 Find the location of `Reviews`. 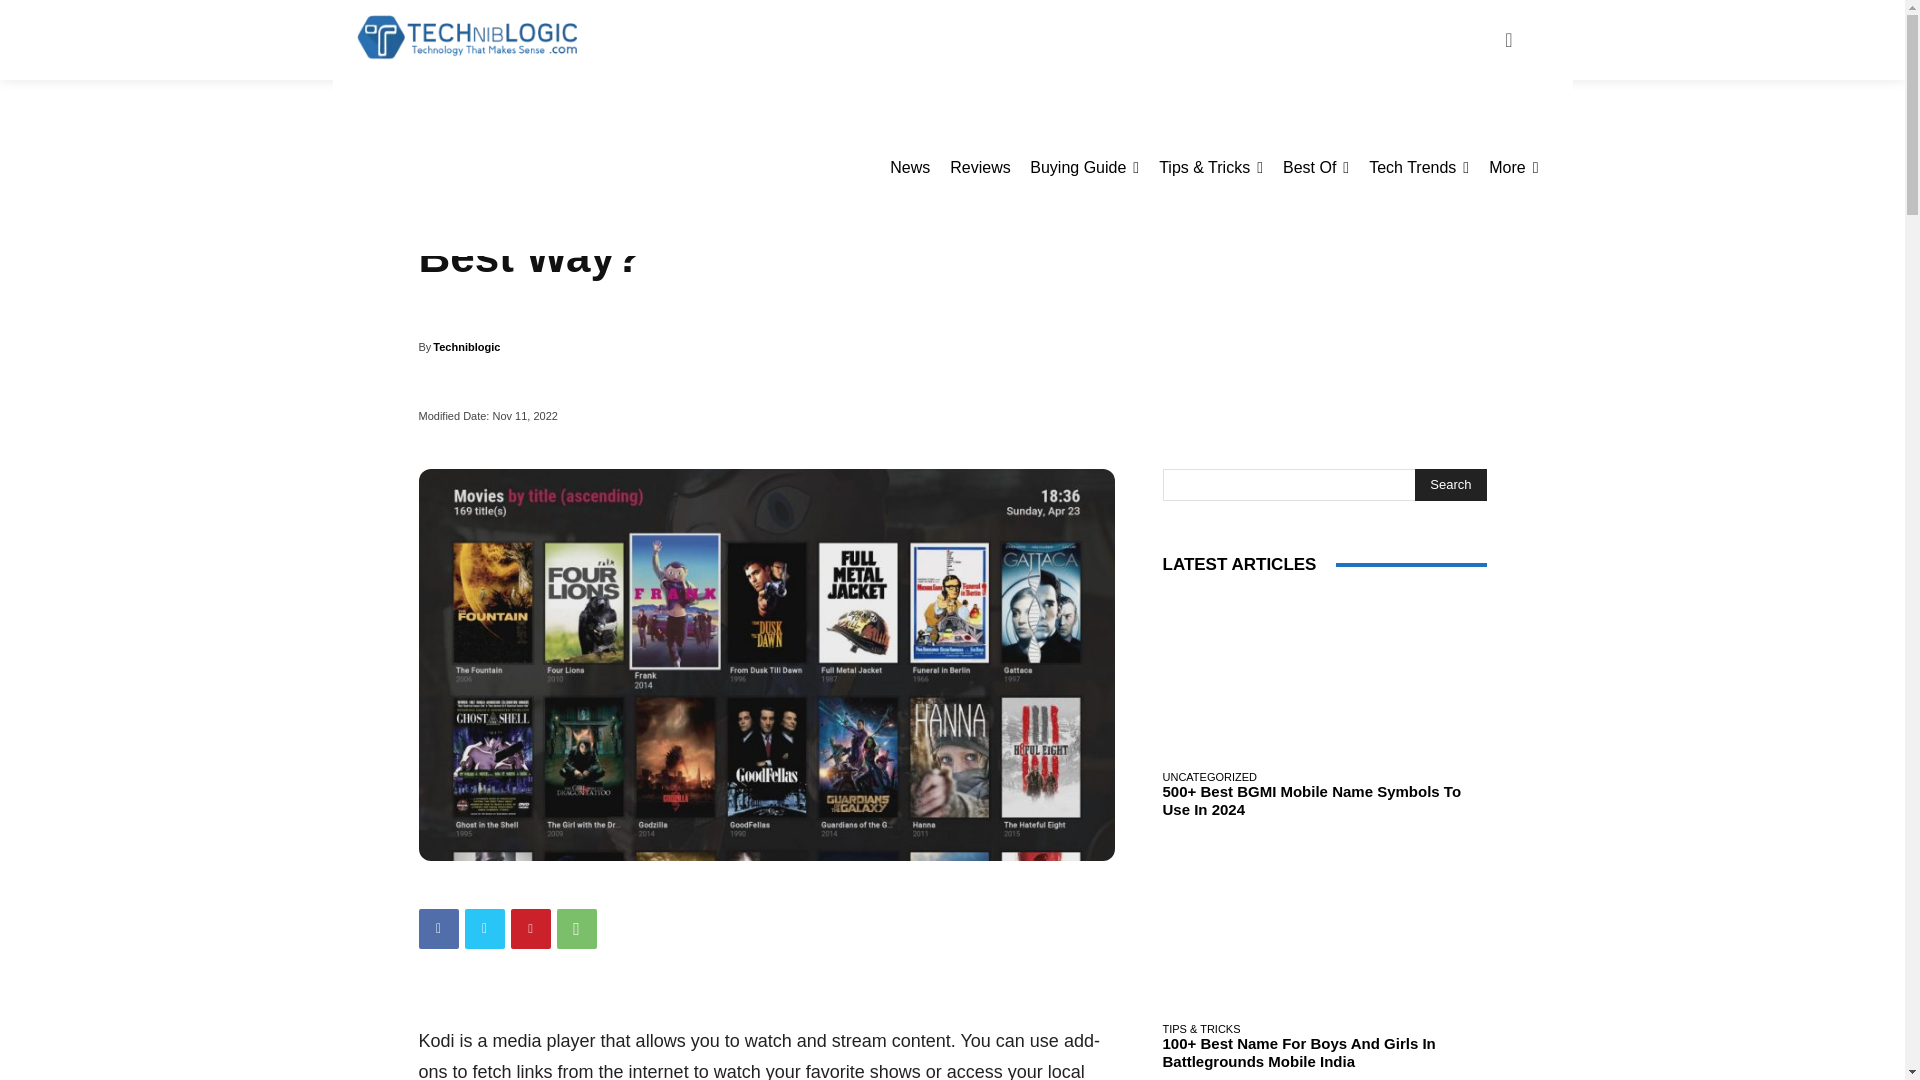

Reviews is located at coordinates (980, 168).